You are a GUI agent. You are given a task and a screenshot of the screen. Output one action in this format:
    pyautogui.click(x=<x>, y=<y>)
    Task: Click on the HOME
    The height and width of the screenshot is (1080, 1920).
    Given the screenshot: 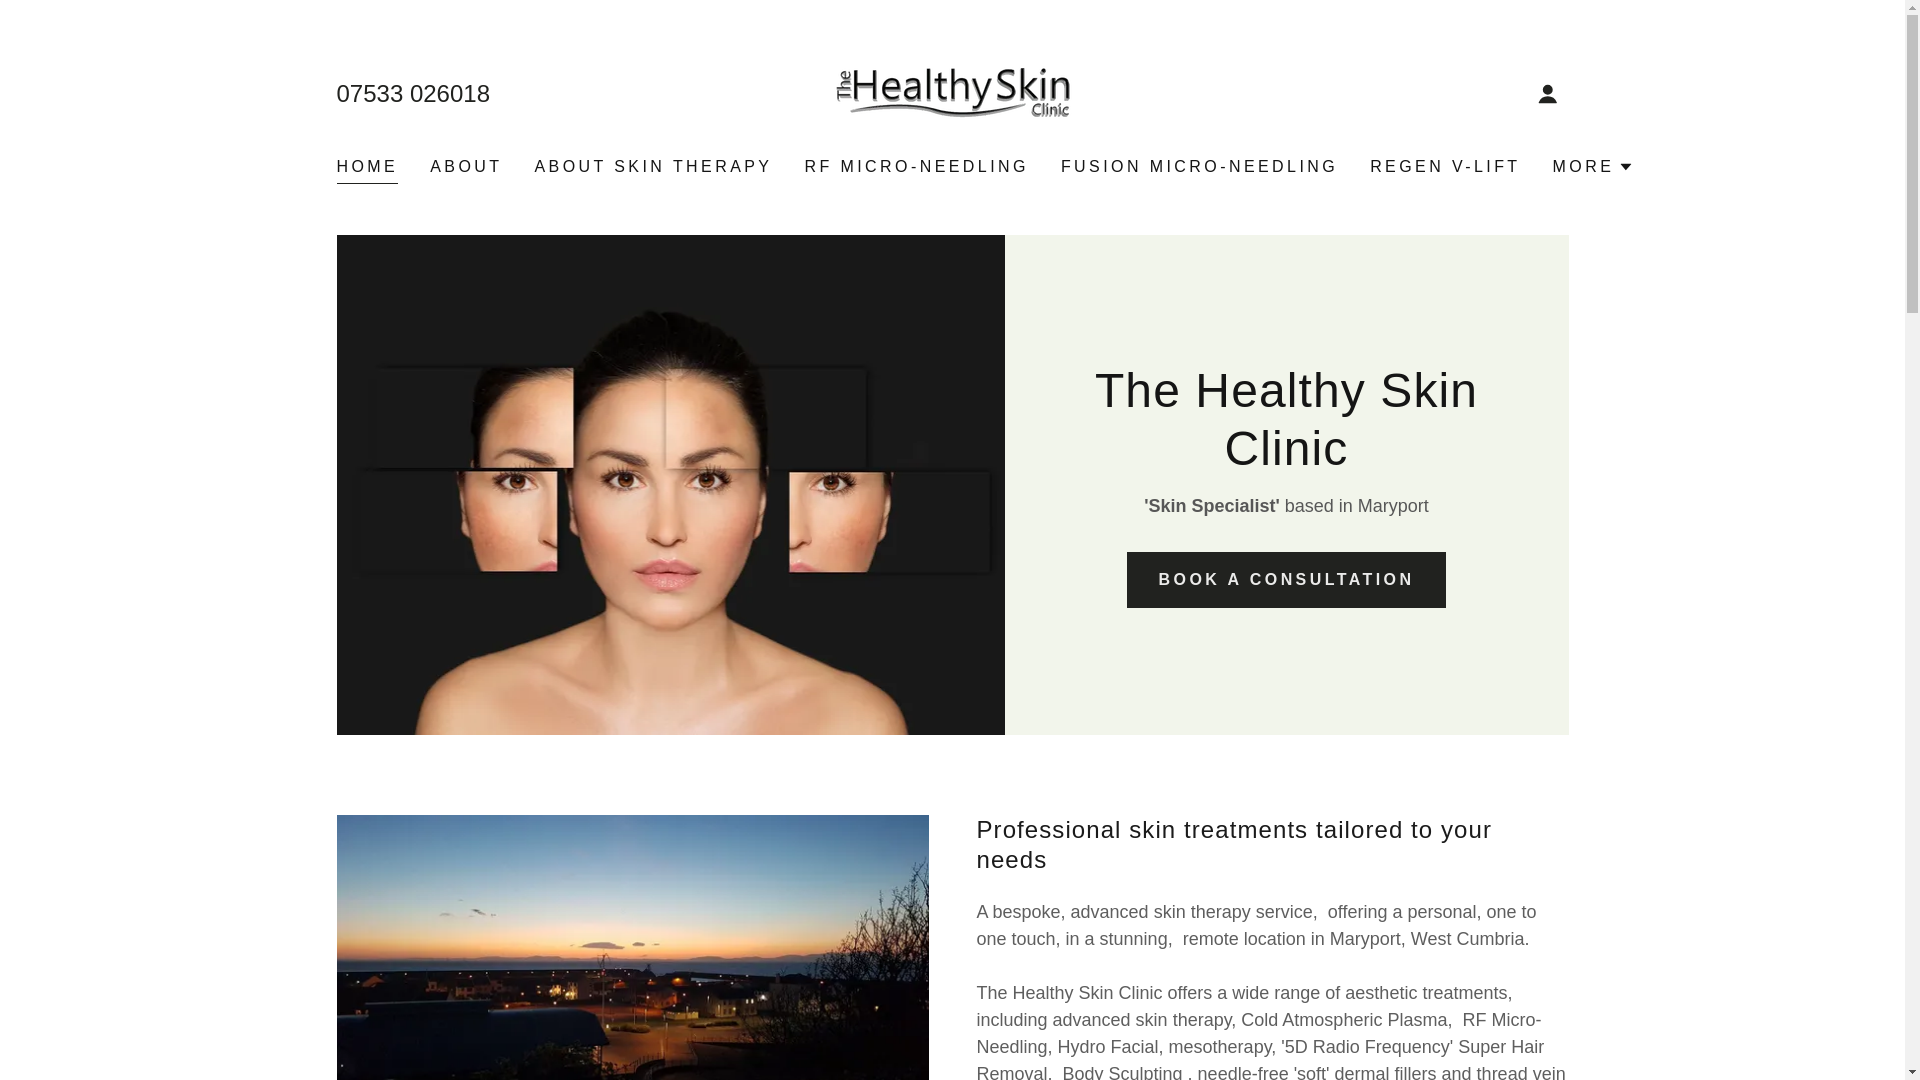 What is the action you would take?
    pyautogui.click(x=366, y=169)
    